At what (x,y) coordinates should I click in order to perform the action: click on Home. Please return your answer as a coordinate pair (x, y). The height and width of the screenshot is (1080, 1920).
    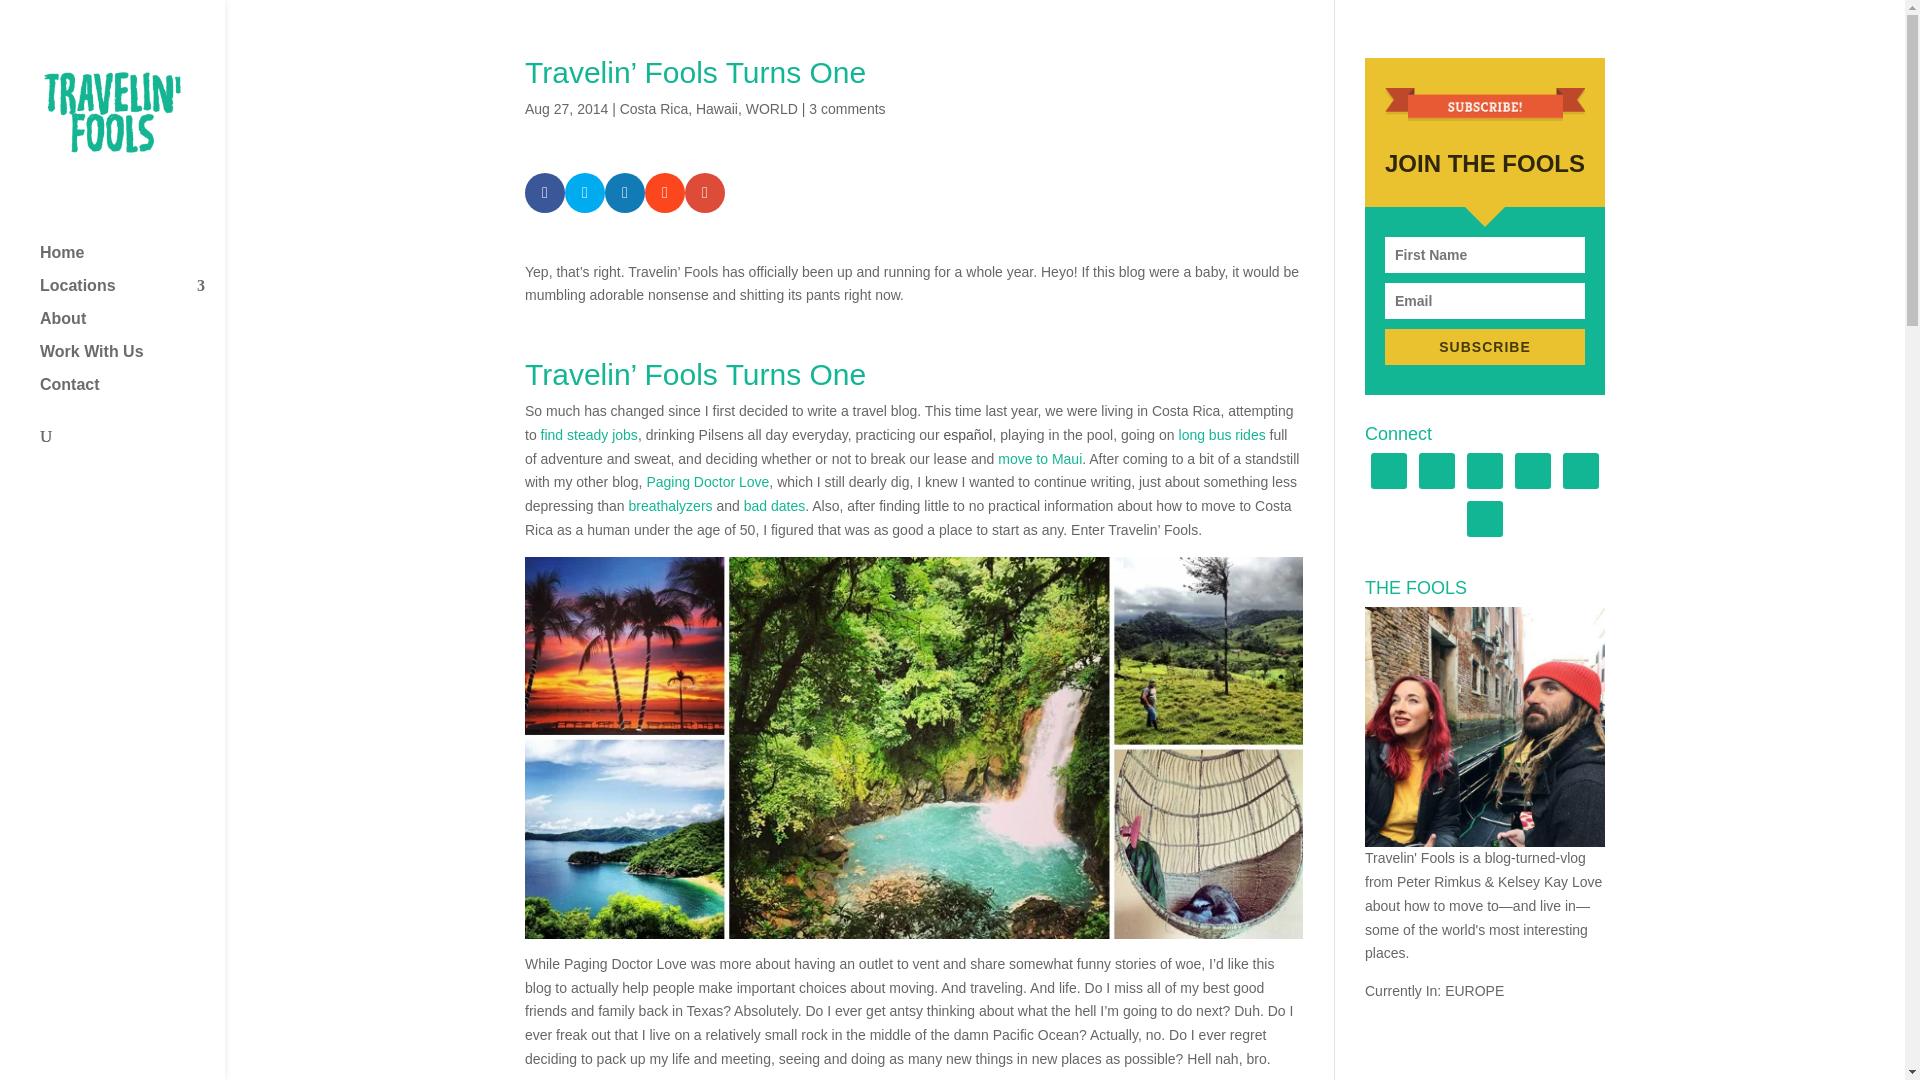
    Looking at the image, I should click on (132, 262).